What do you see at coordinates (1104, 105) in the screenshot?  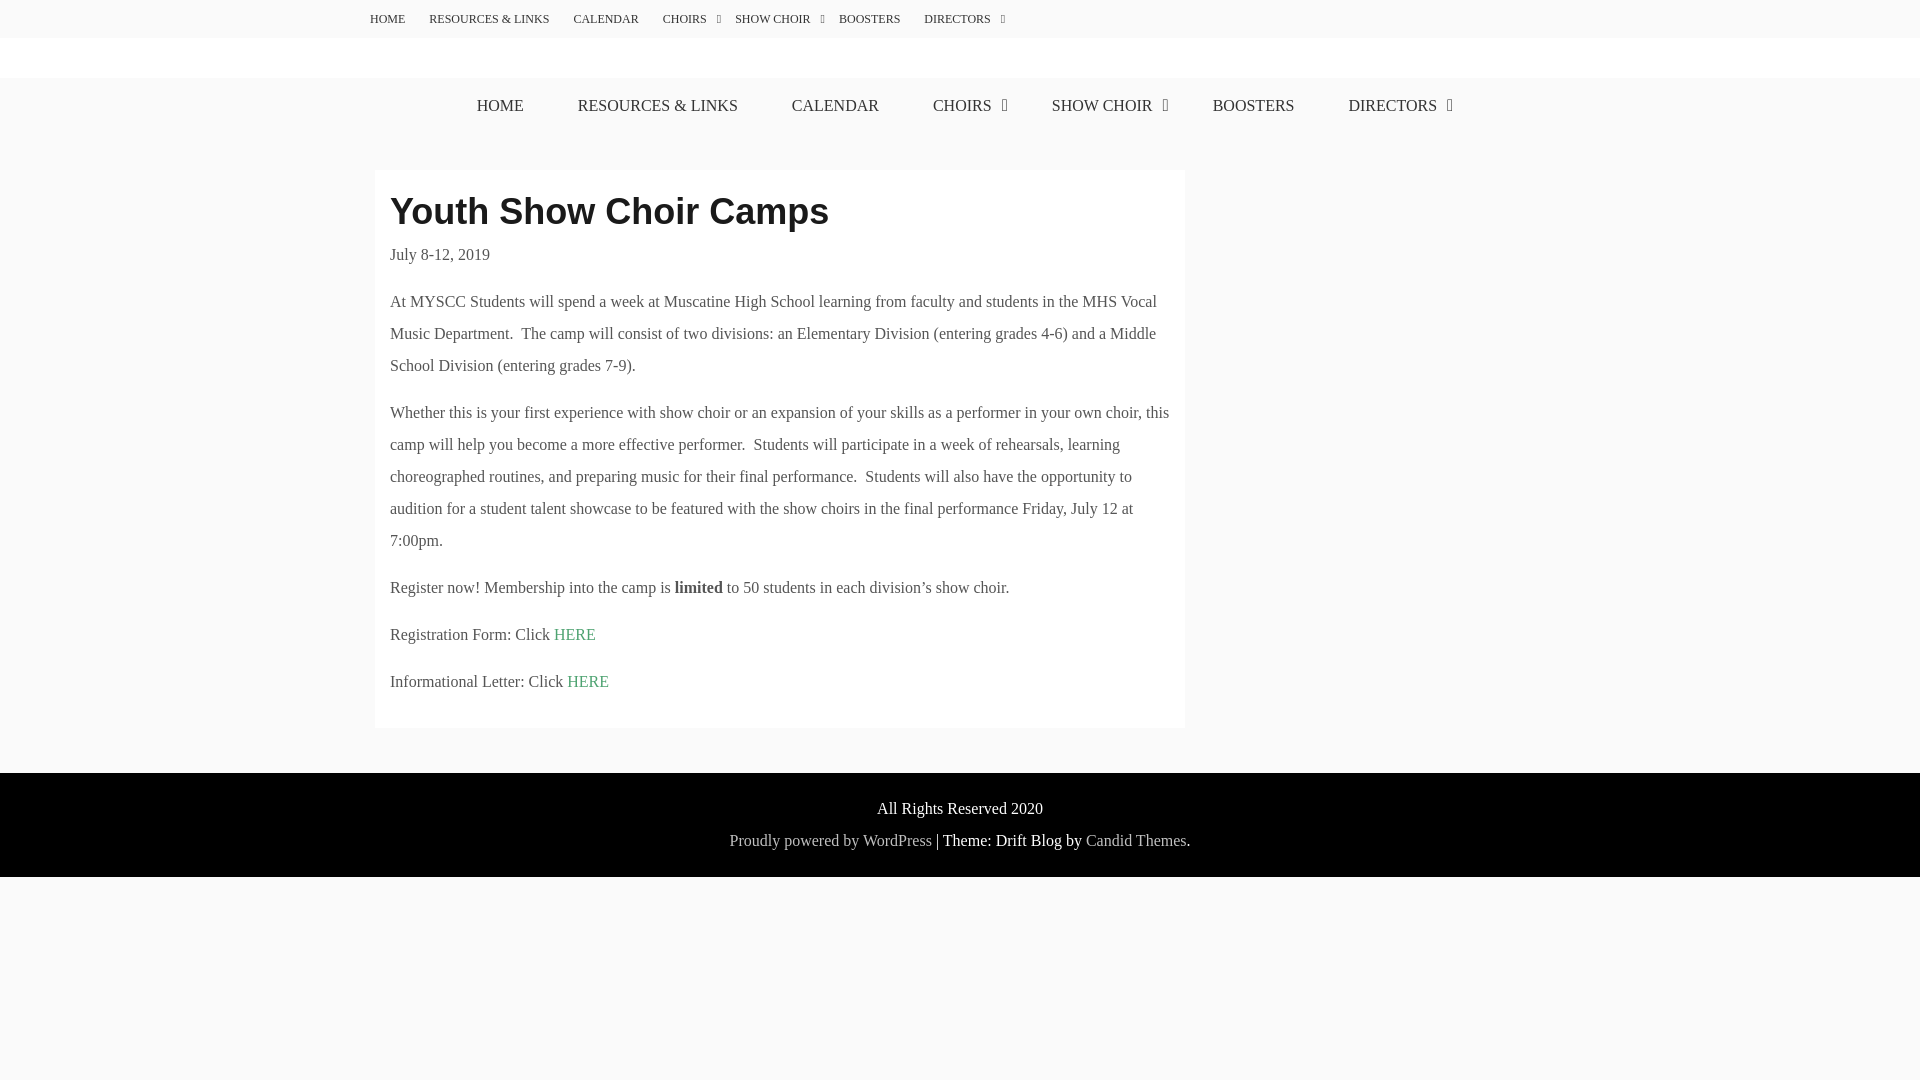 I see `SHOW CHOIR` at bounding box center [1104, 105].